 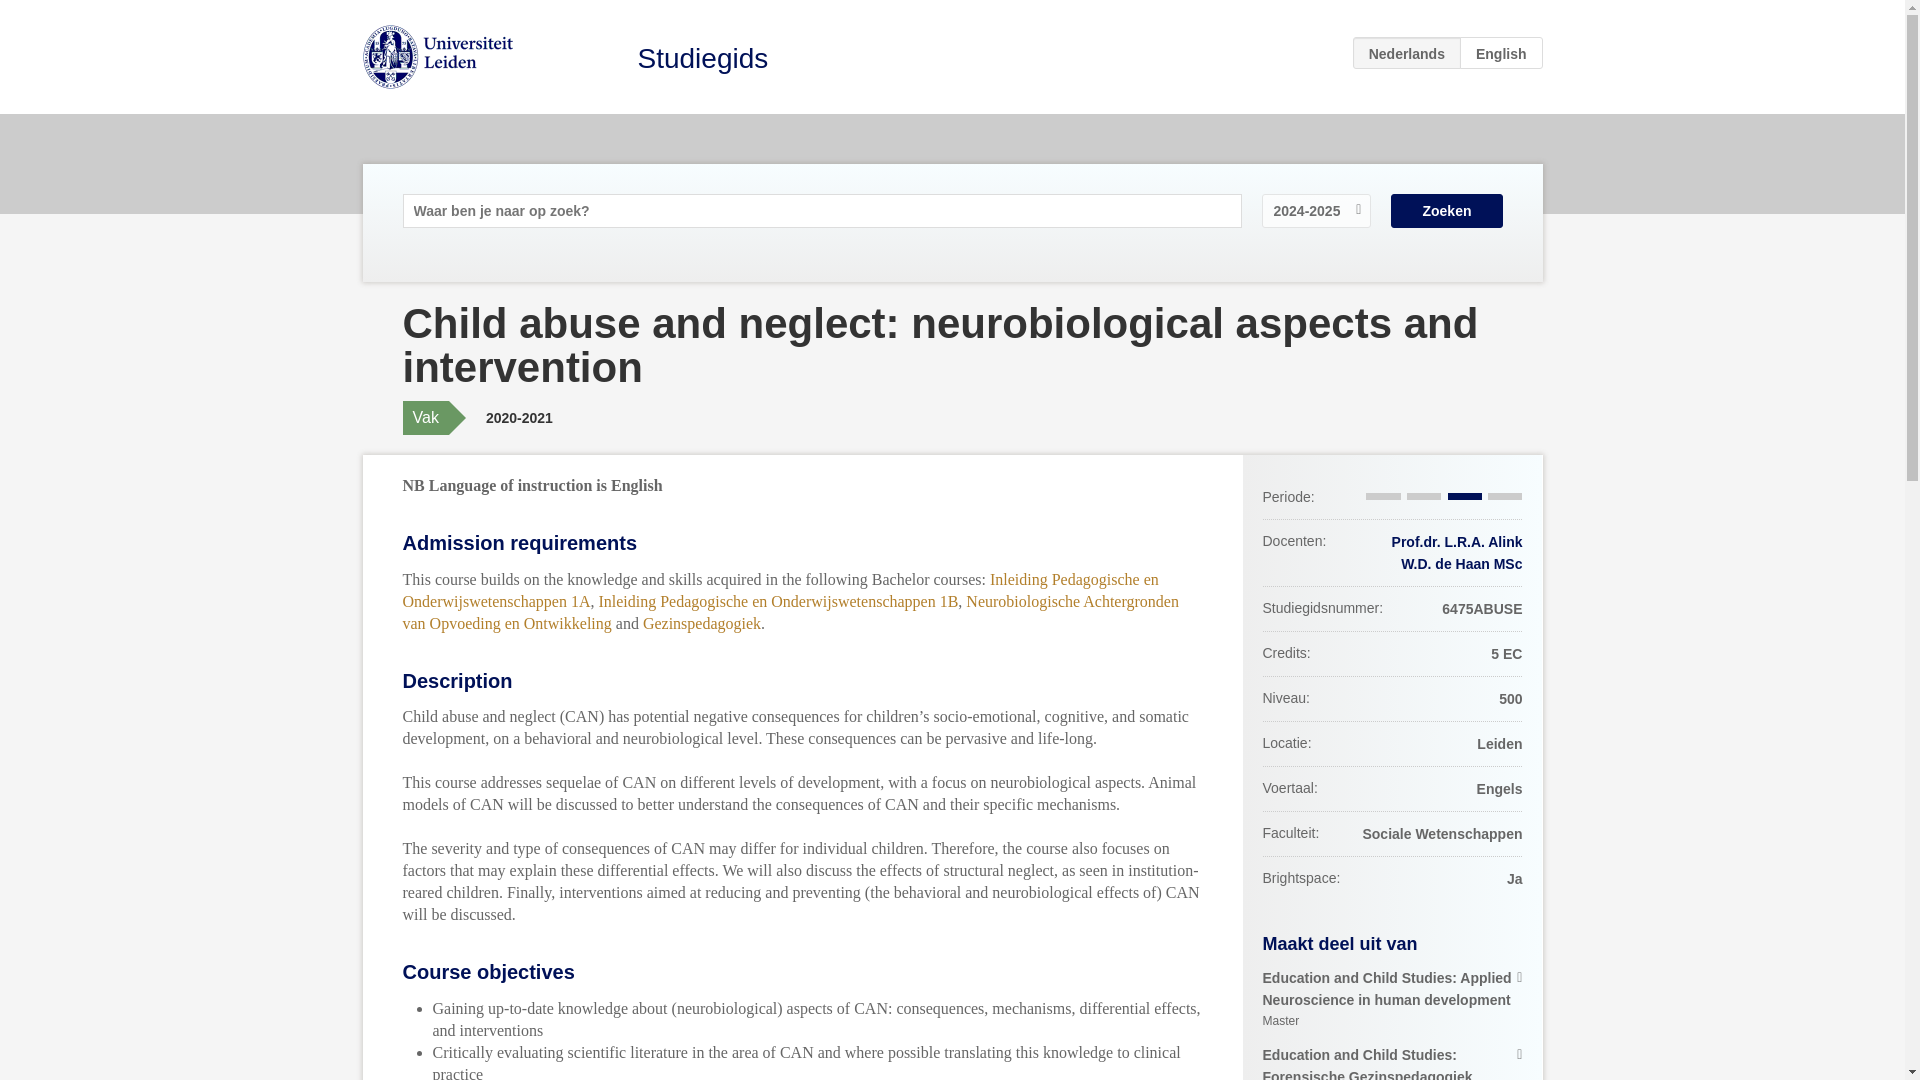 I want to click on Inleiding Pedagogische en Onderwijswetenschappen 1A, so click(x=779, y=590).